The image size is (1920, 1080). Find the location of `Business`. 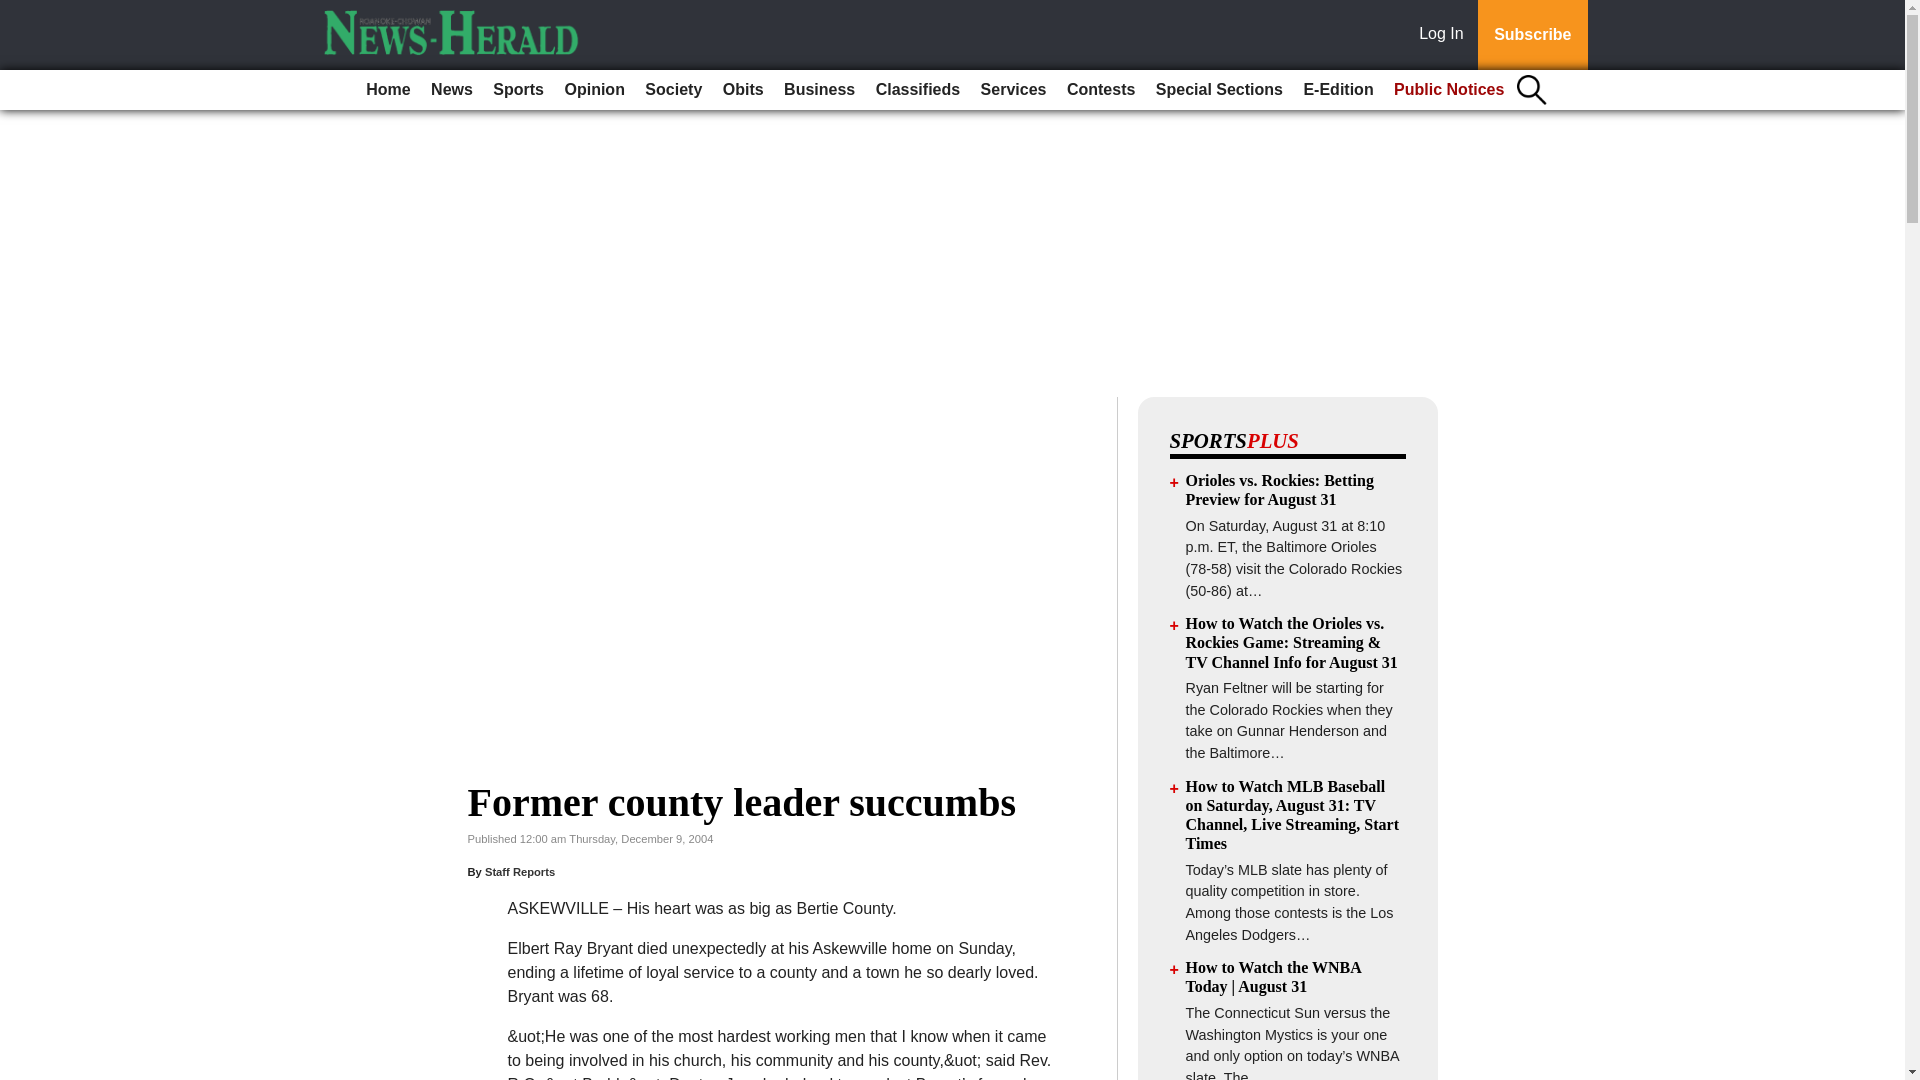

Business is located at coordinates (818, 90).